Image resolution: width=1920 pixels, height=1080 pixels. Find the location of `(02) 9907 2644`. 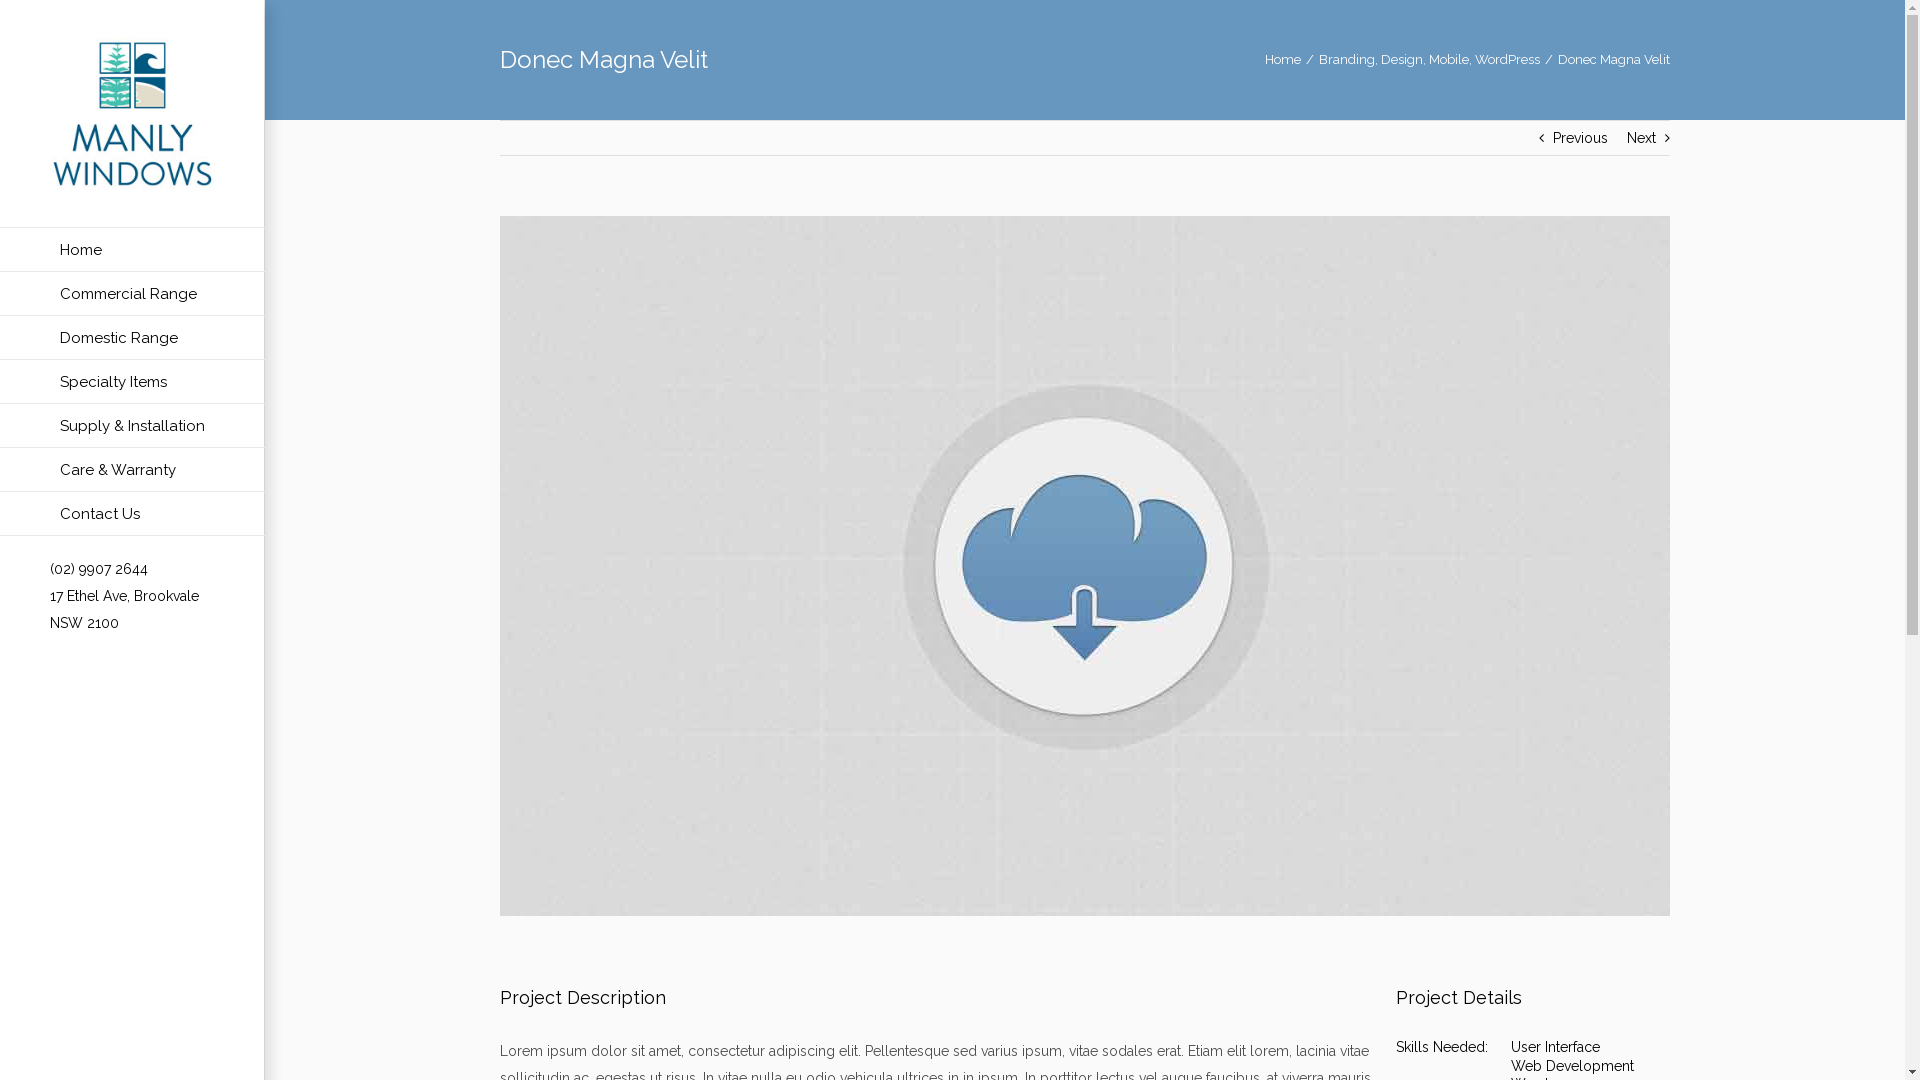

(02) 9907 2644 is located at coordinates (99, 569).